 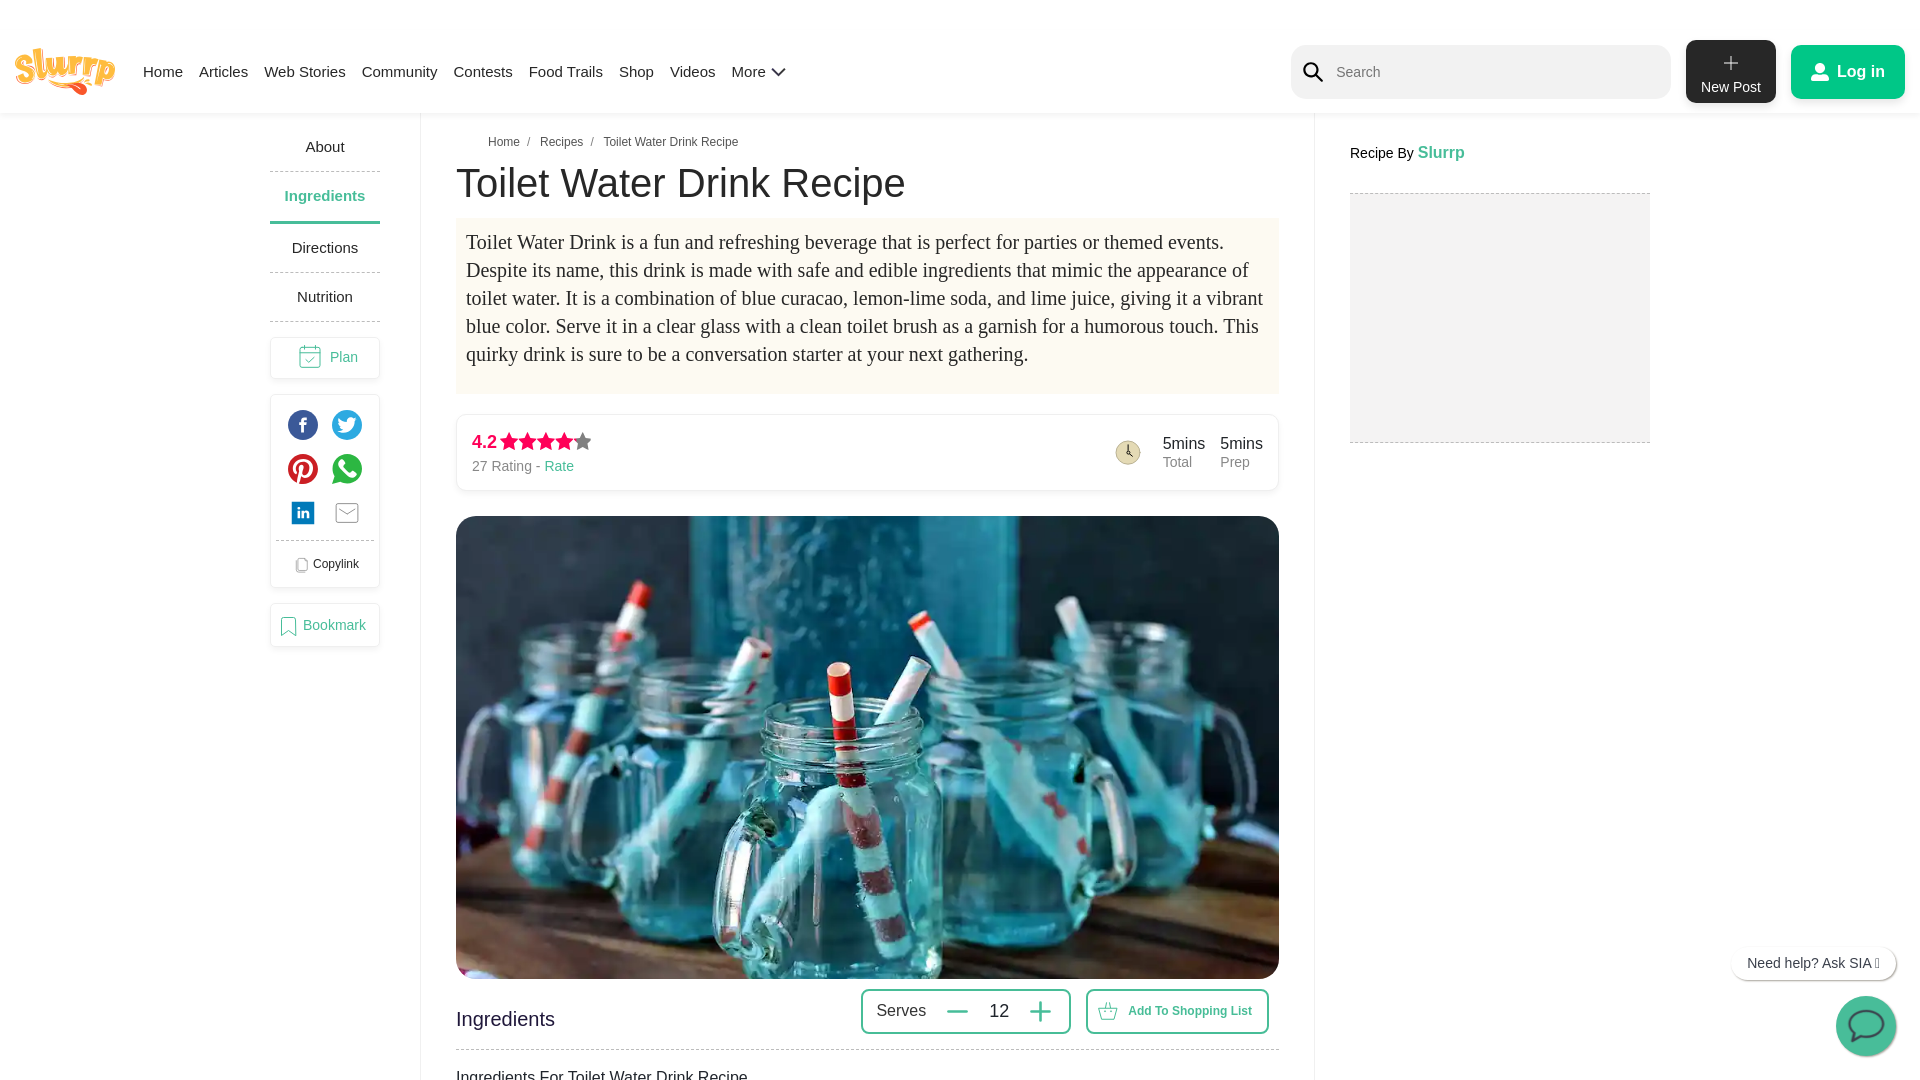 I want to click on copy link, so click(x=325, y=564).